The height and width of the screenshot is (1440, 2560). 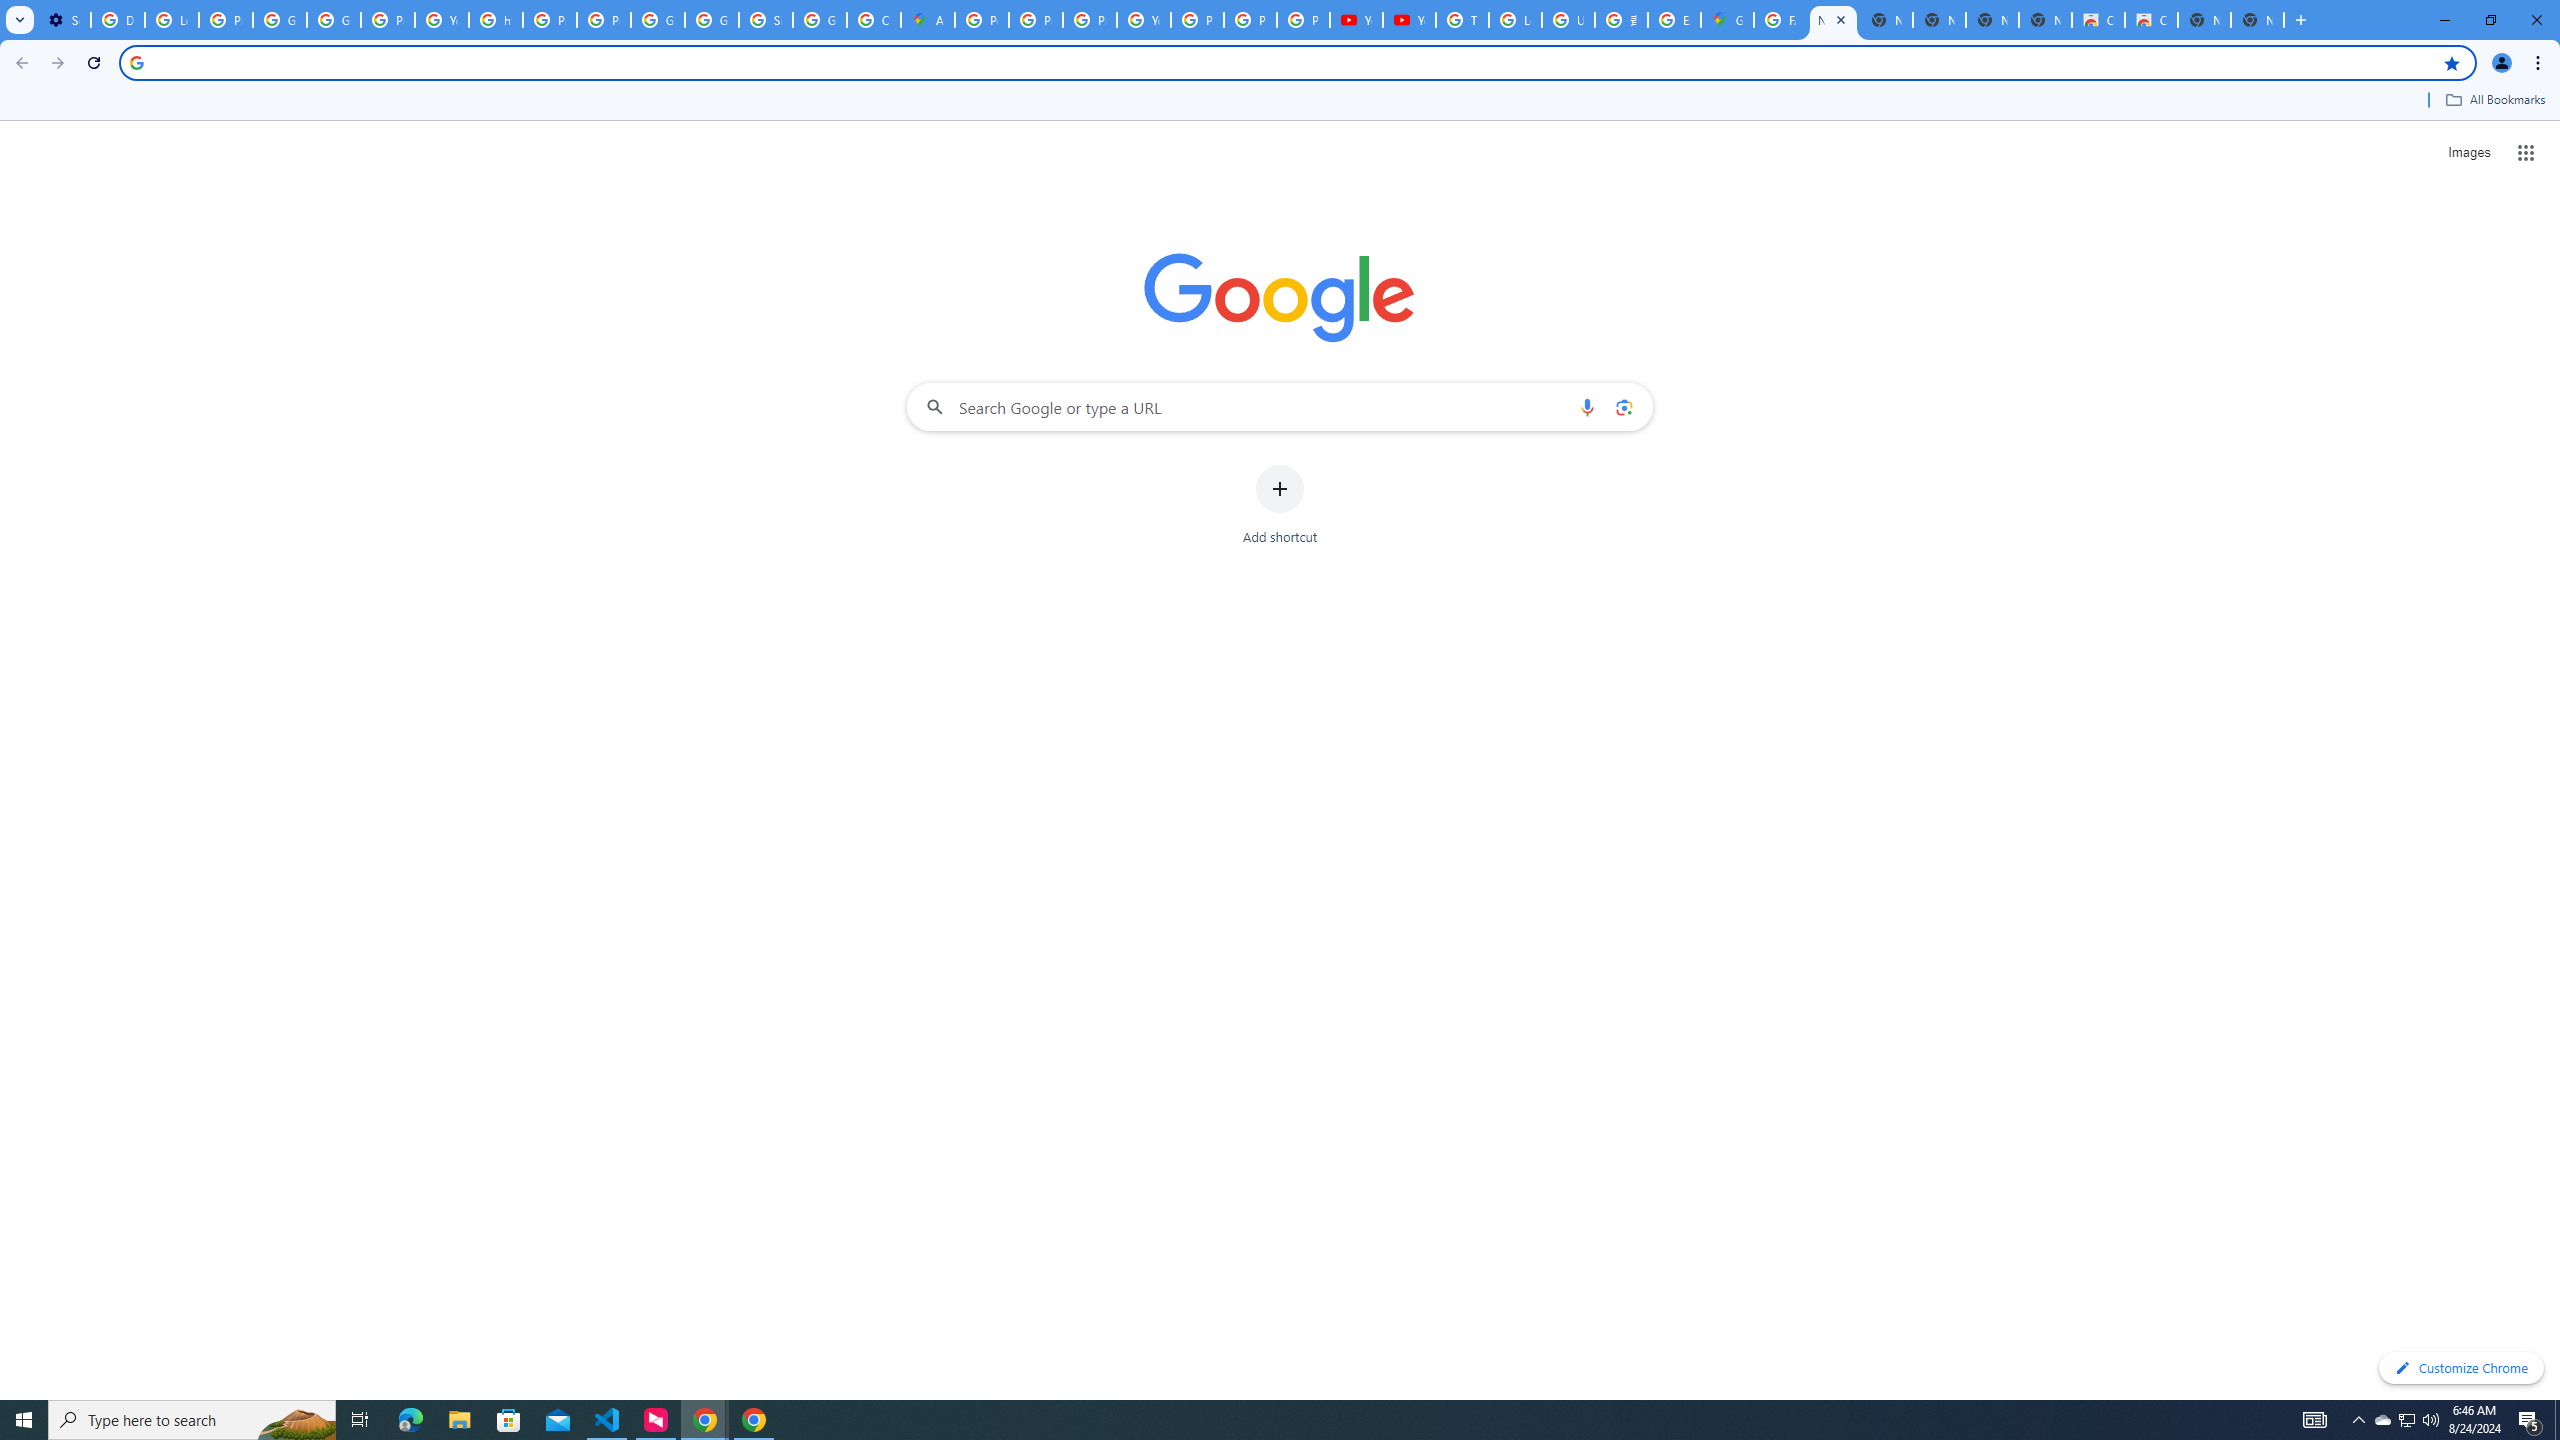 I want to click on Privacy Help Center - Policies Help, so click(x=1090, y=20).